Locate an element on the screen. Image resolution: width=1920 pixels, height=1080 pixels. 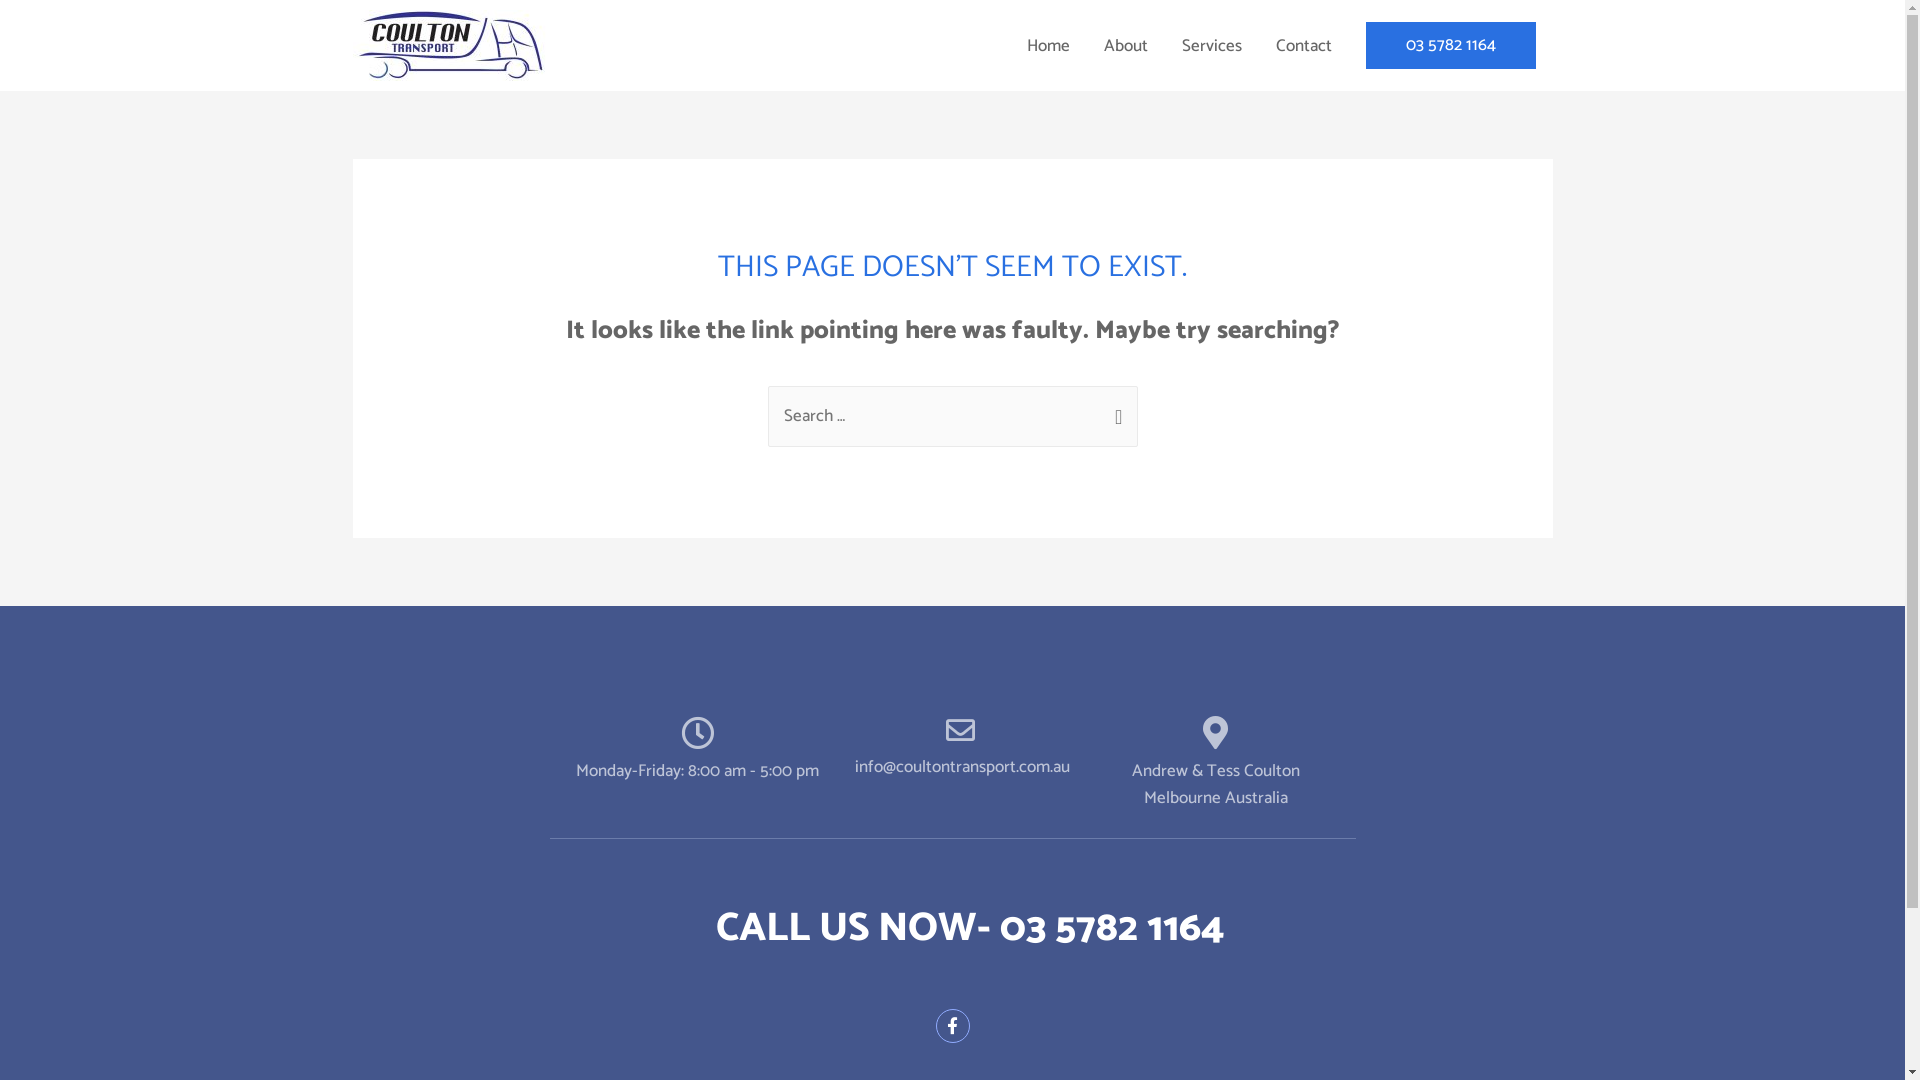
Home is located at coordinates (1048, 46).